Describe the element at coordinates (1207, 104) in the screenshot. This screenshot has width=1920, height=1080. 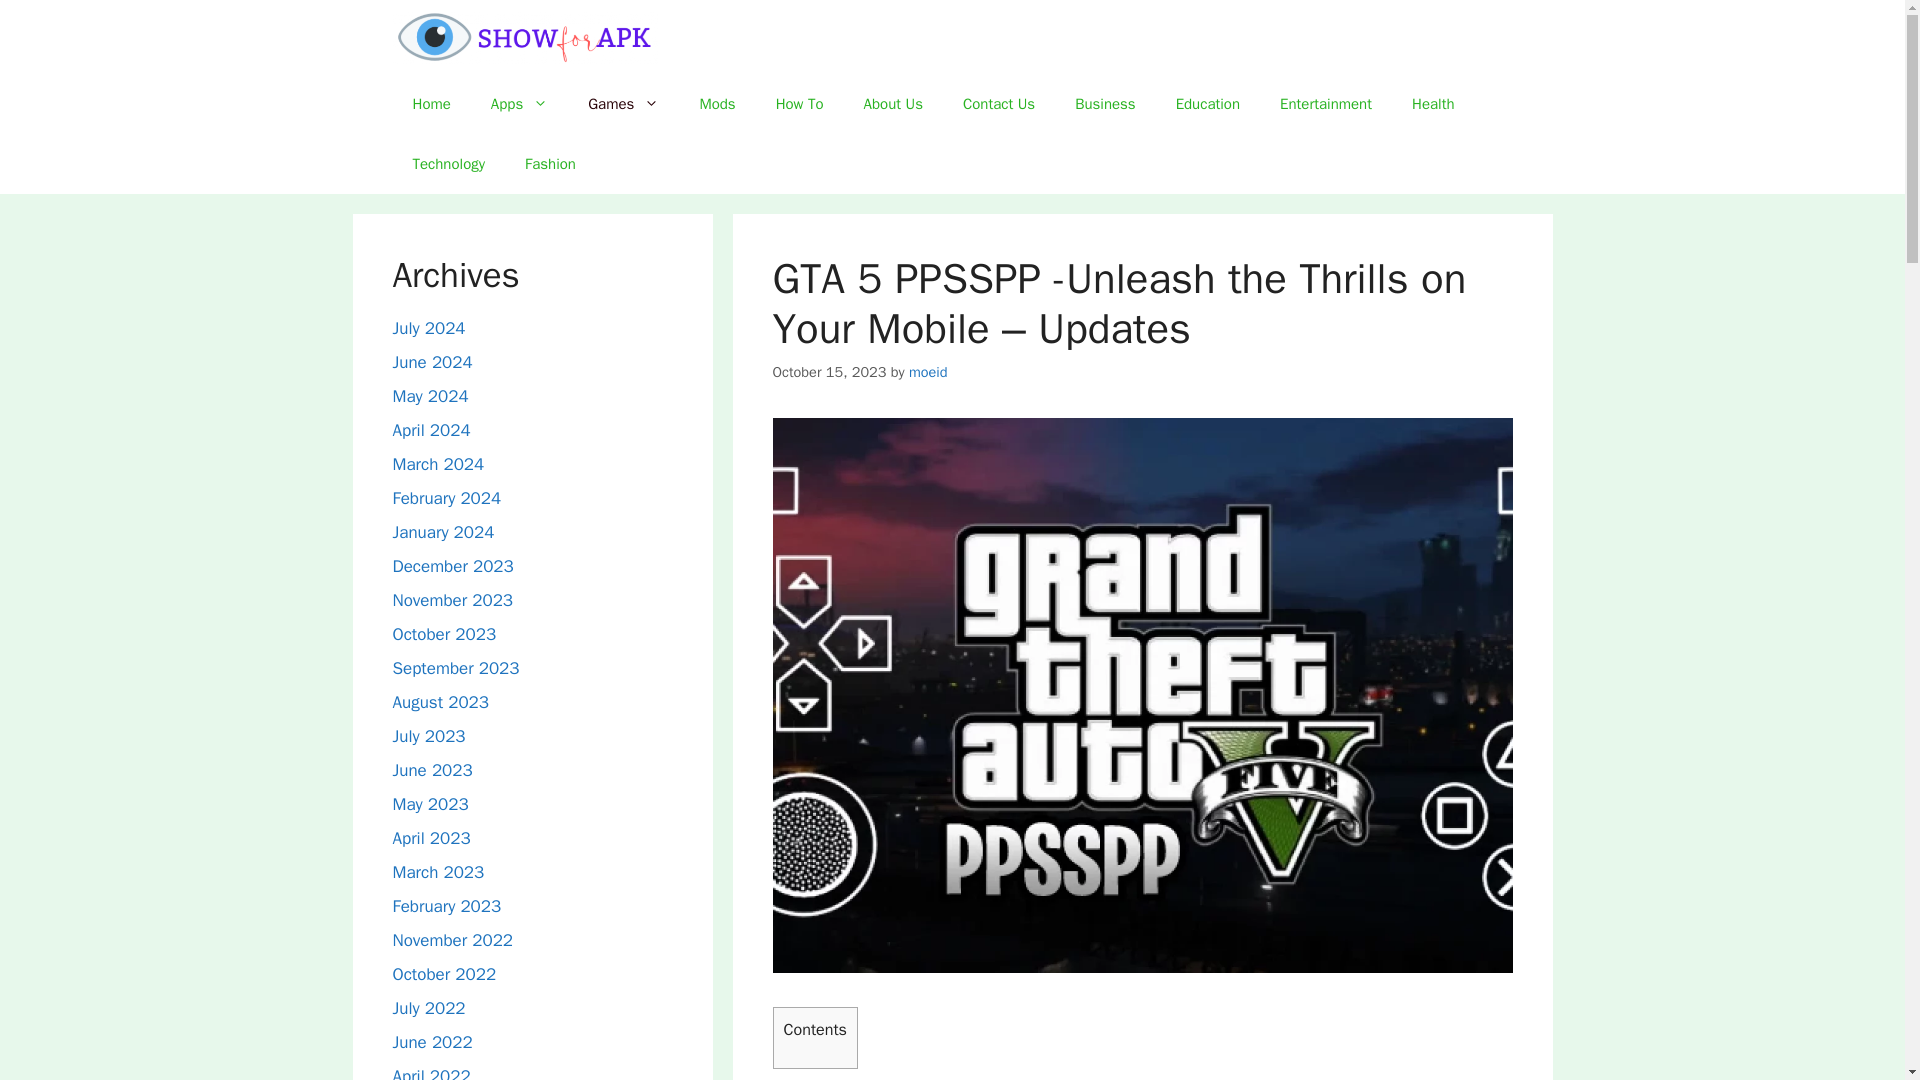
I see `Education` at that location.